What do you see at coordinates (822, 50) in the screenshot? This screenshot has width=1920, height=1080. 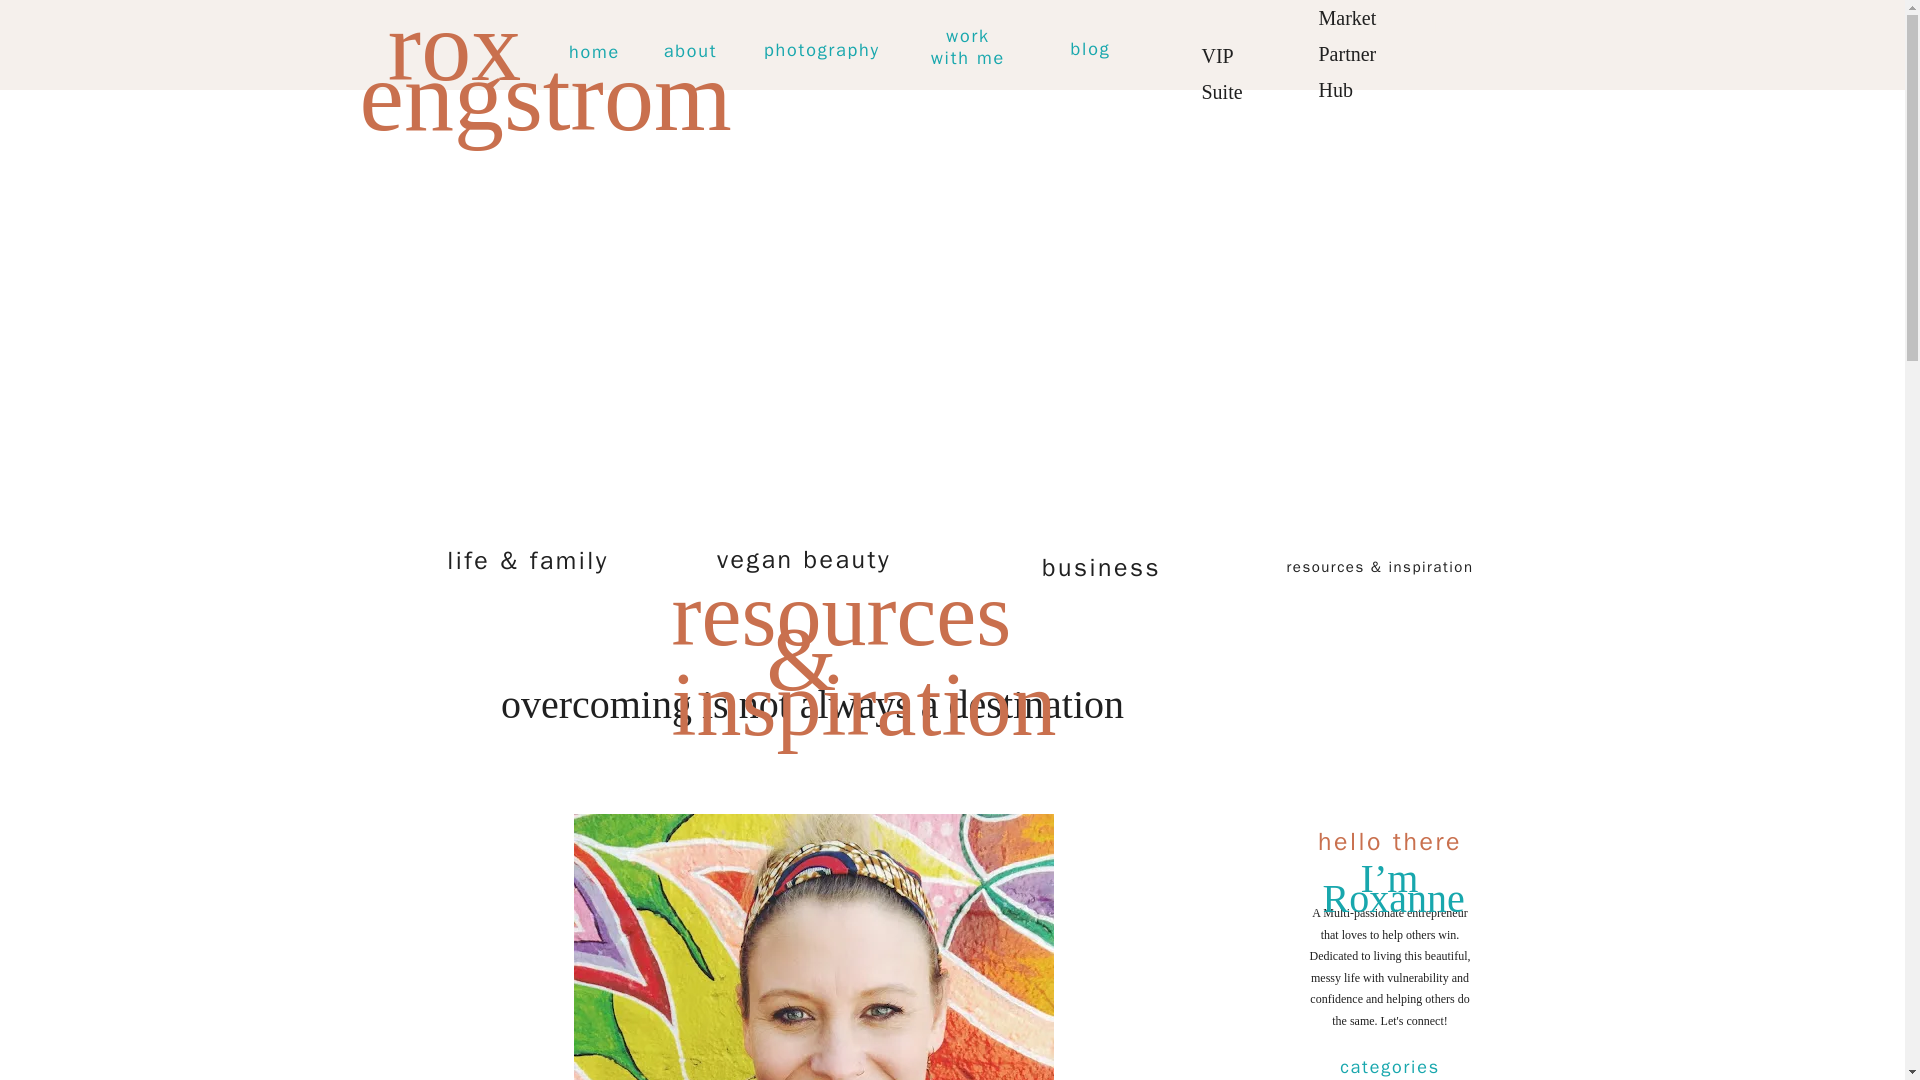 I see `photography` at bounding box center [822, 50].